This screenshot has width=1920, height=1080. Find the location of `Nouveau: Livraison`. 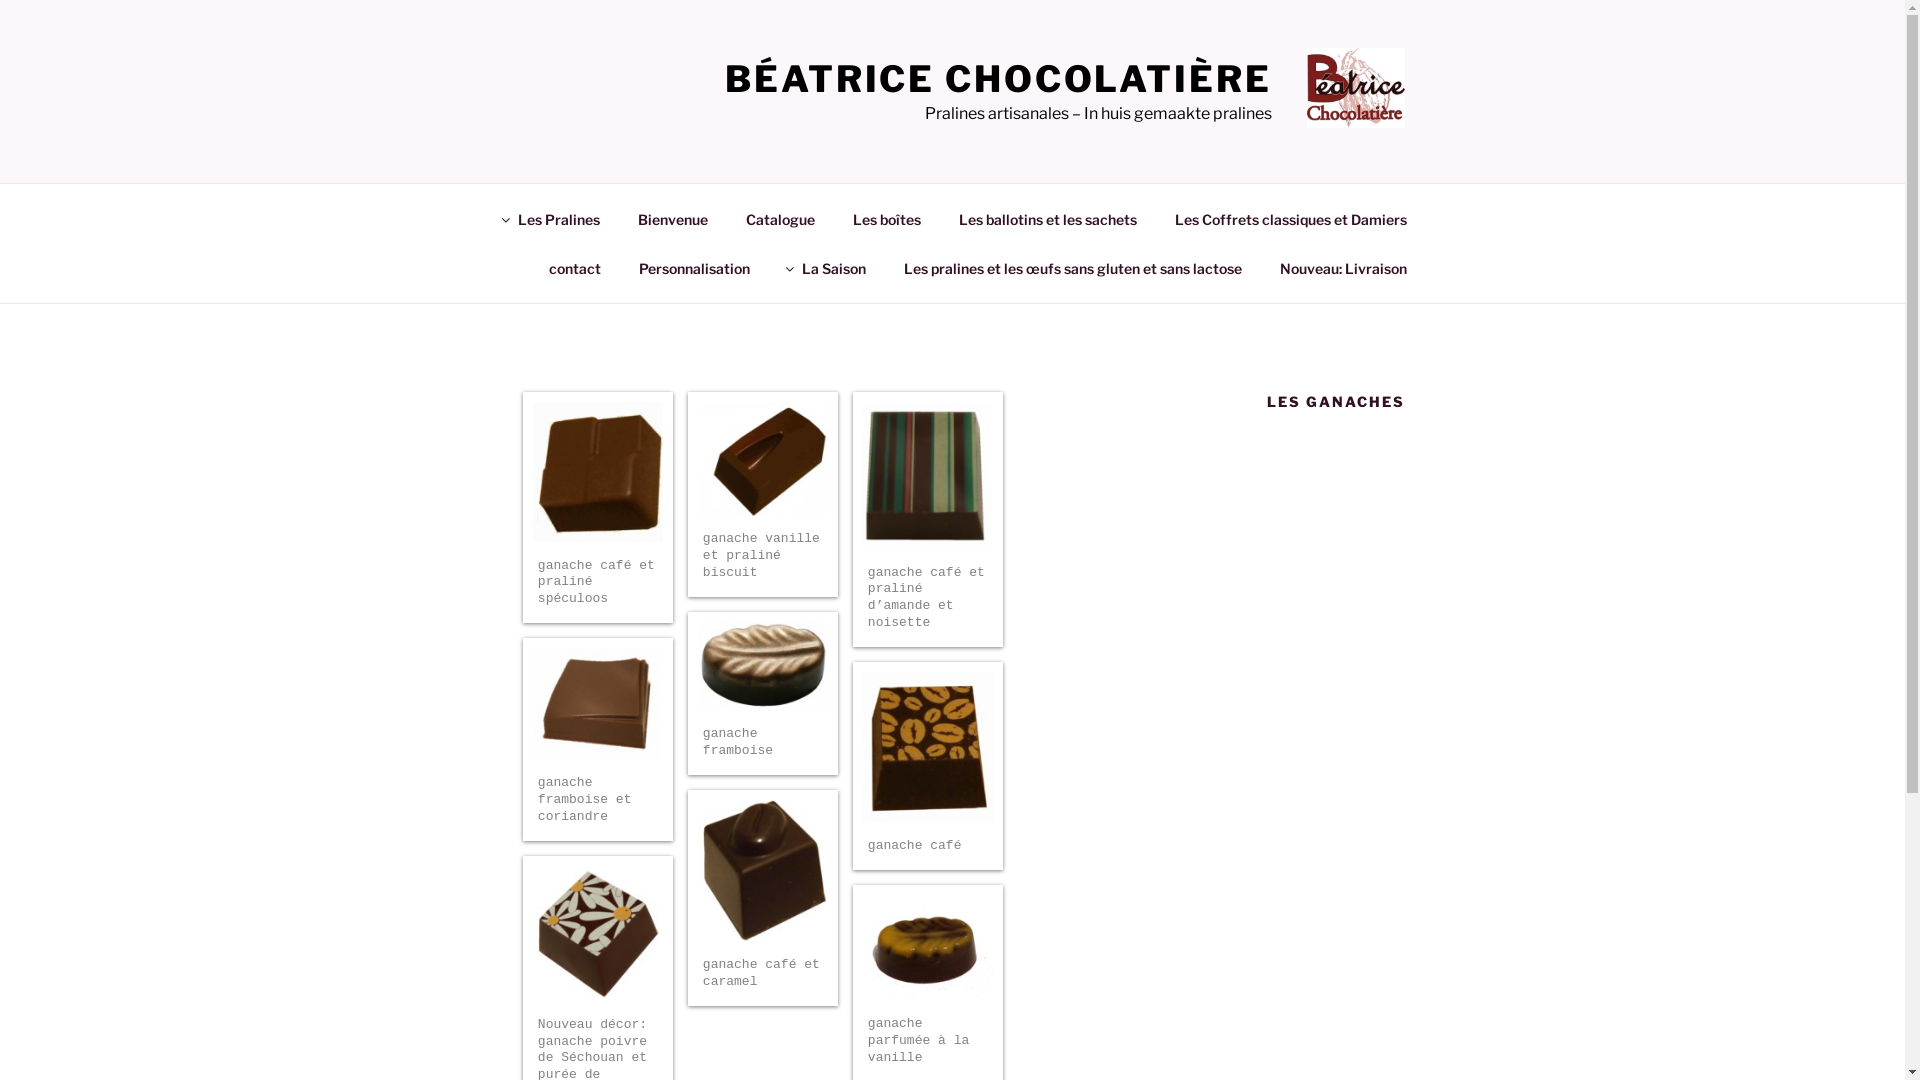

Nouveau: Livraison is located at coordinates (1343, 268).